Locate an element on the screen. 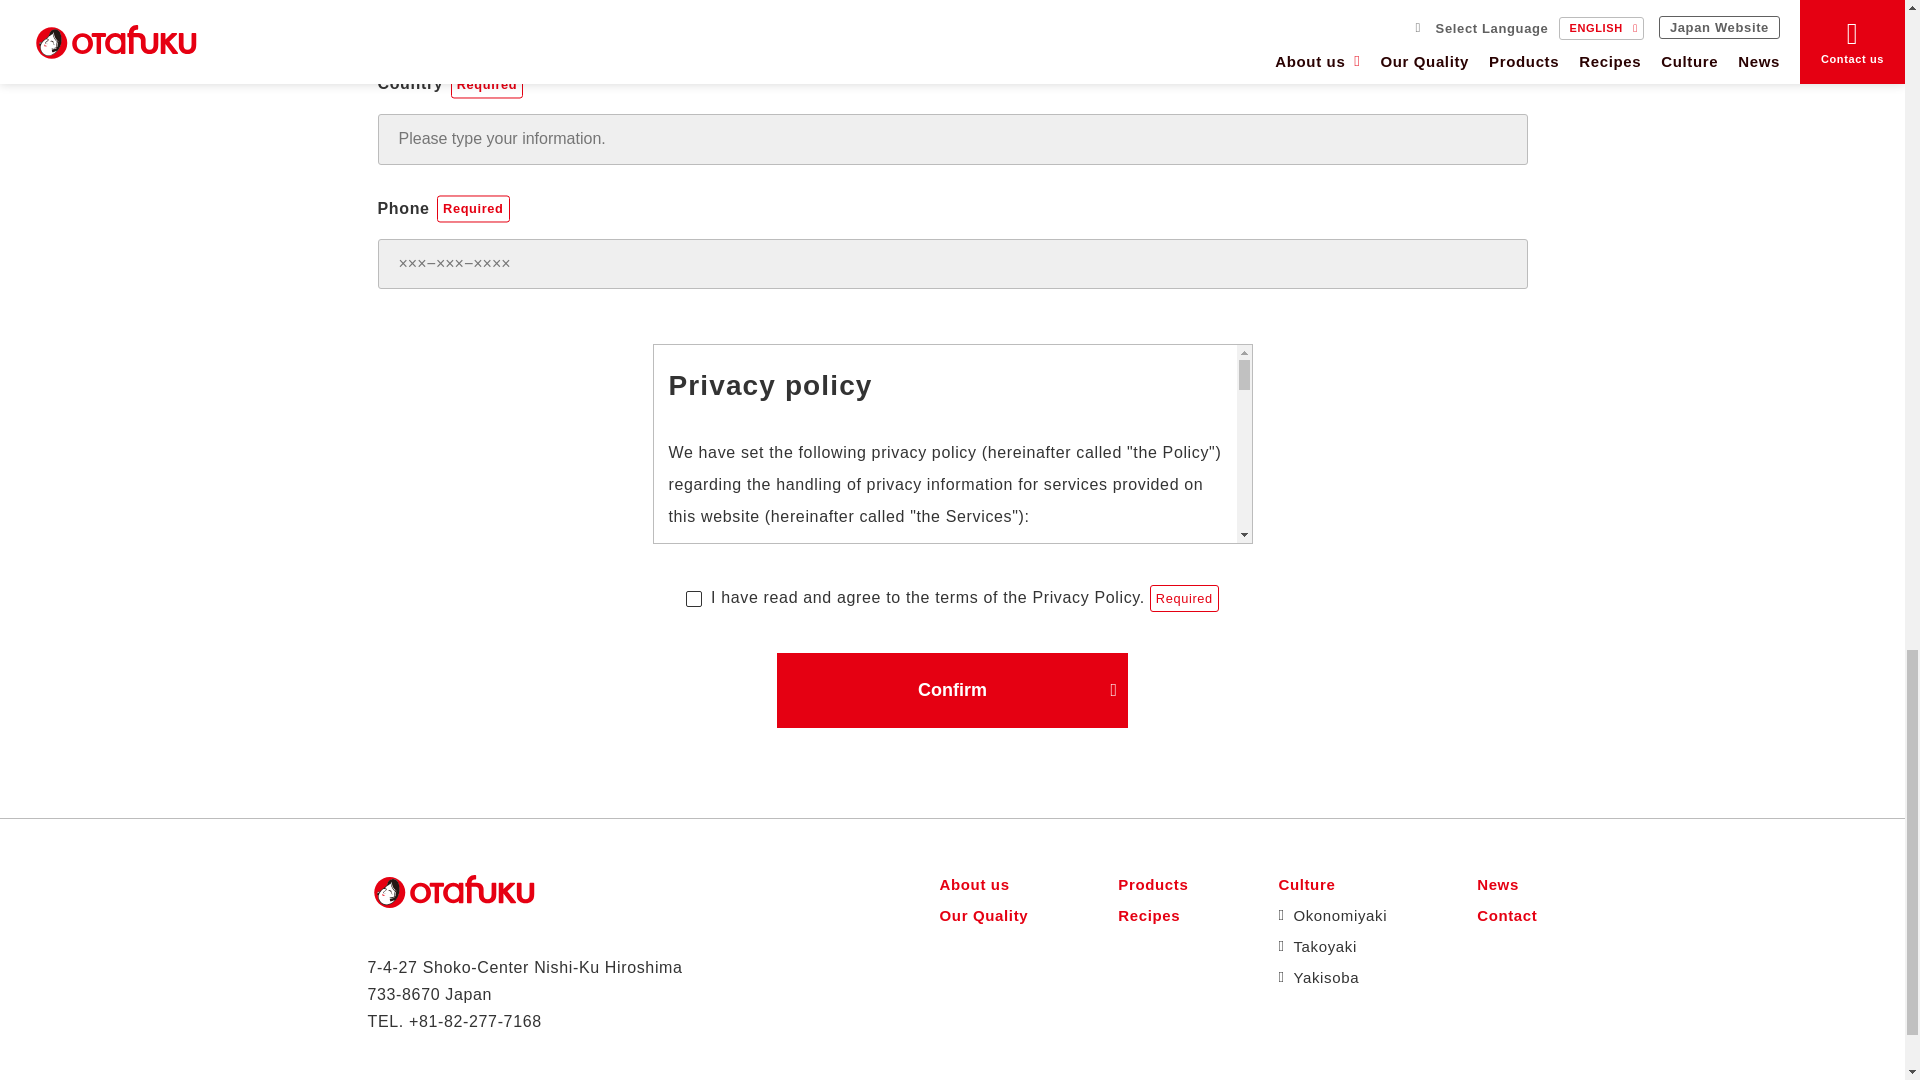  Culture is located at coordinates (1332, 884).